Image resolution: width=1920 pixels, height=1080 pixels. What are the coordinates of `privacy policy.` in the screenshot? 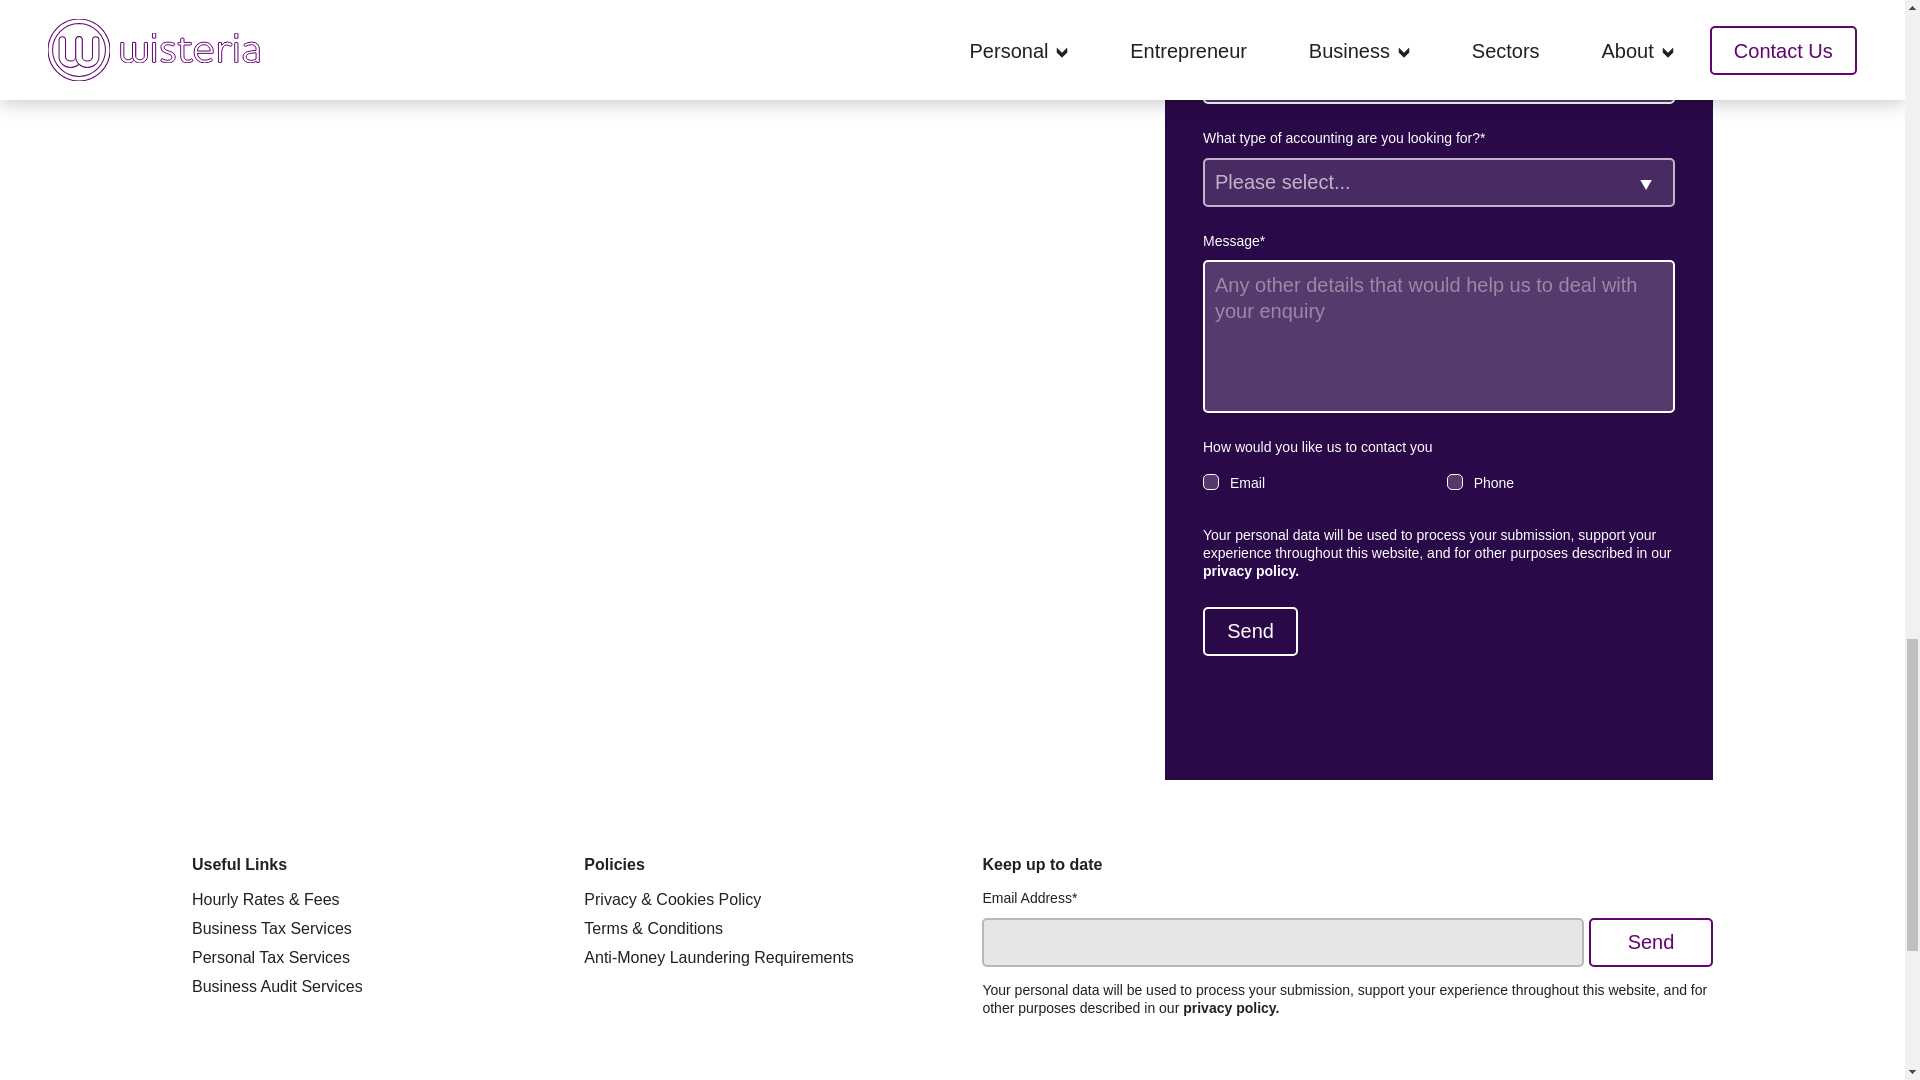 It's located at (1251, 570).